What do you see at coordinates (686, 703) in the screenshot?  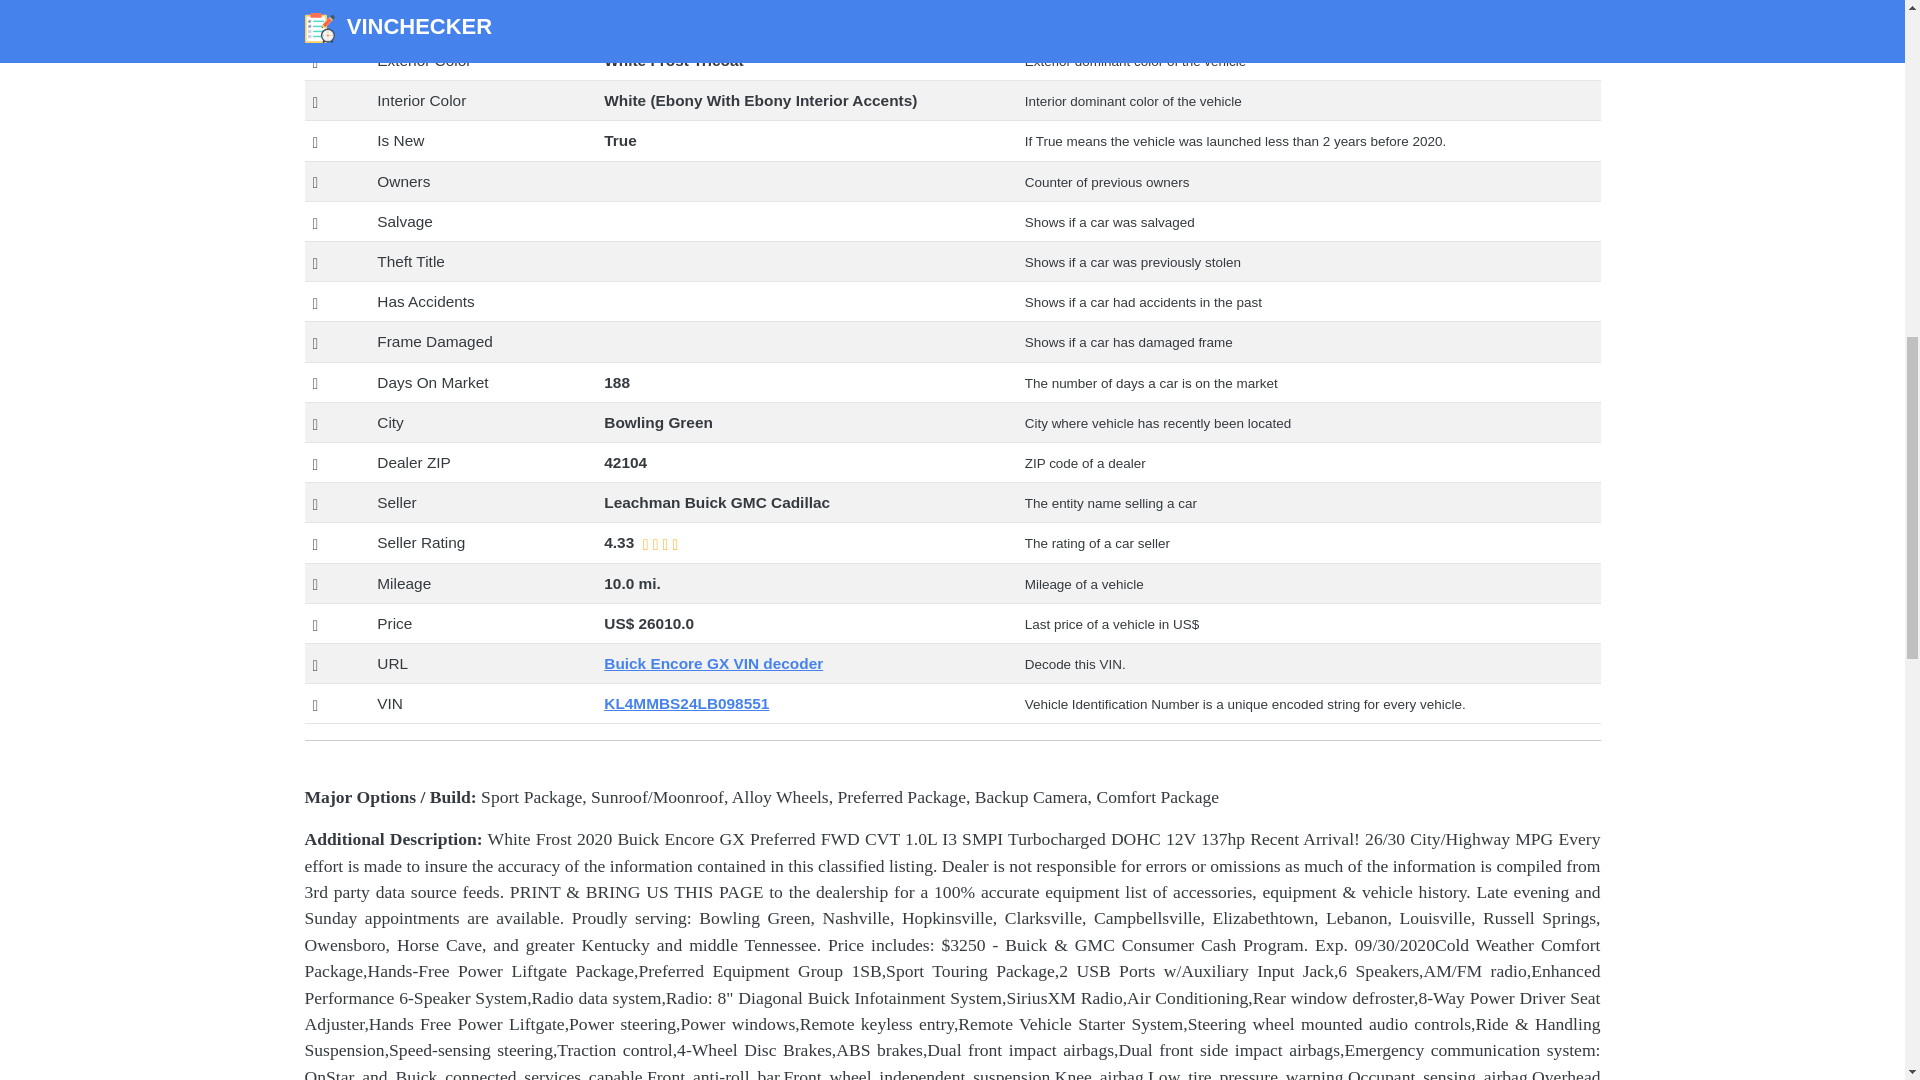 I see `KL4MMBS24LB098551` at bounding box center [686, 703].